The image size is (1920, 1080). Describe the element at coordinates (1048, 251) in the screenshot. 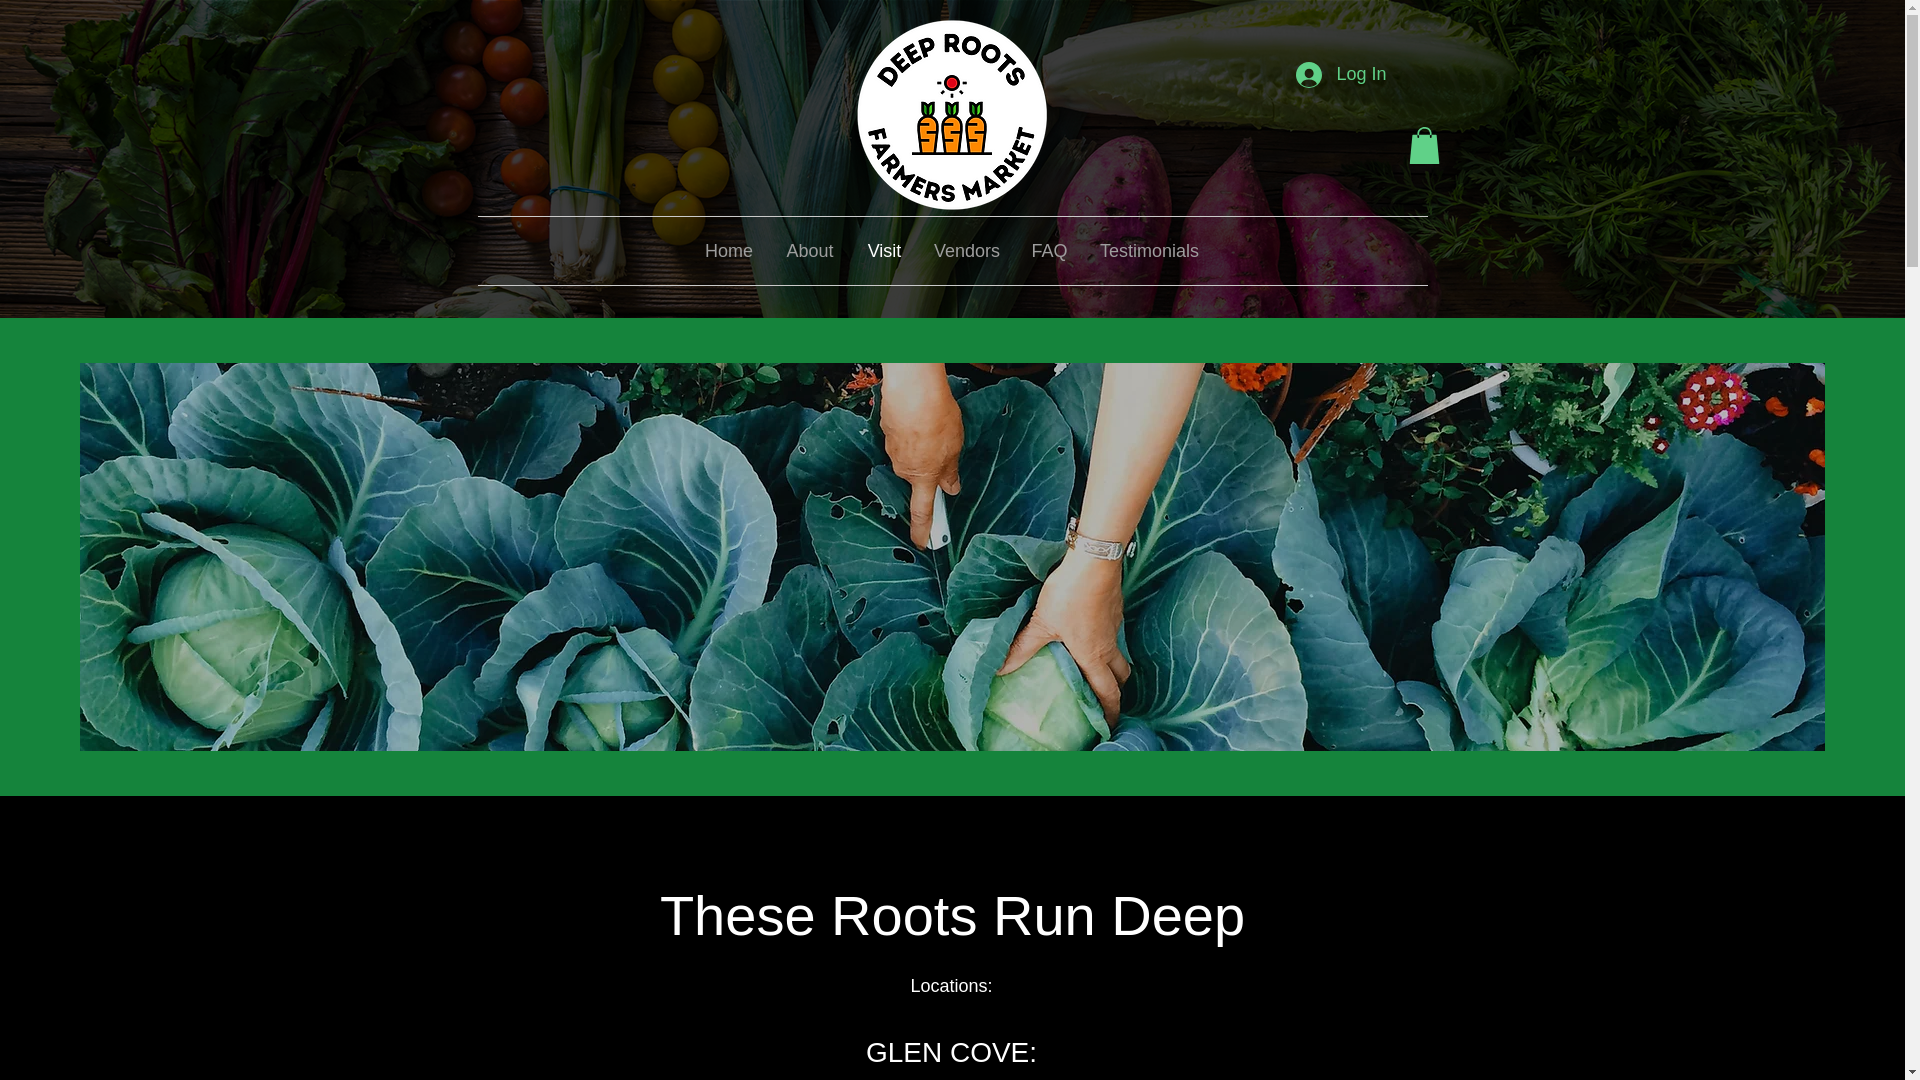

I see `FAQ` at that location.